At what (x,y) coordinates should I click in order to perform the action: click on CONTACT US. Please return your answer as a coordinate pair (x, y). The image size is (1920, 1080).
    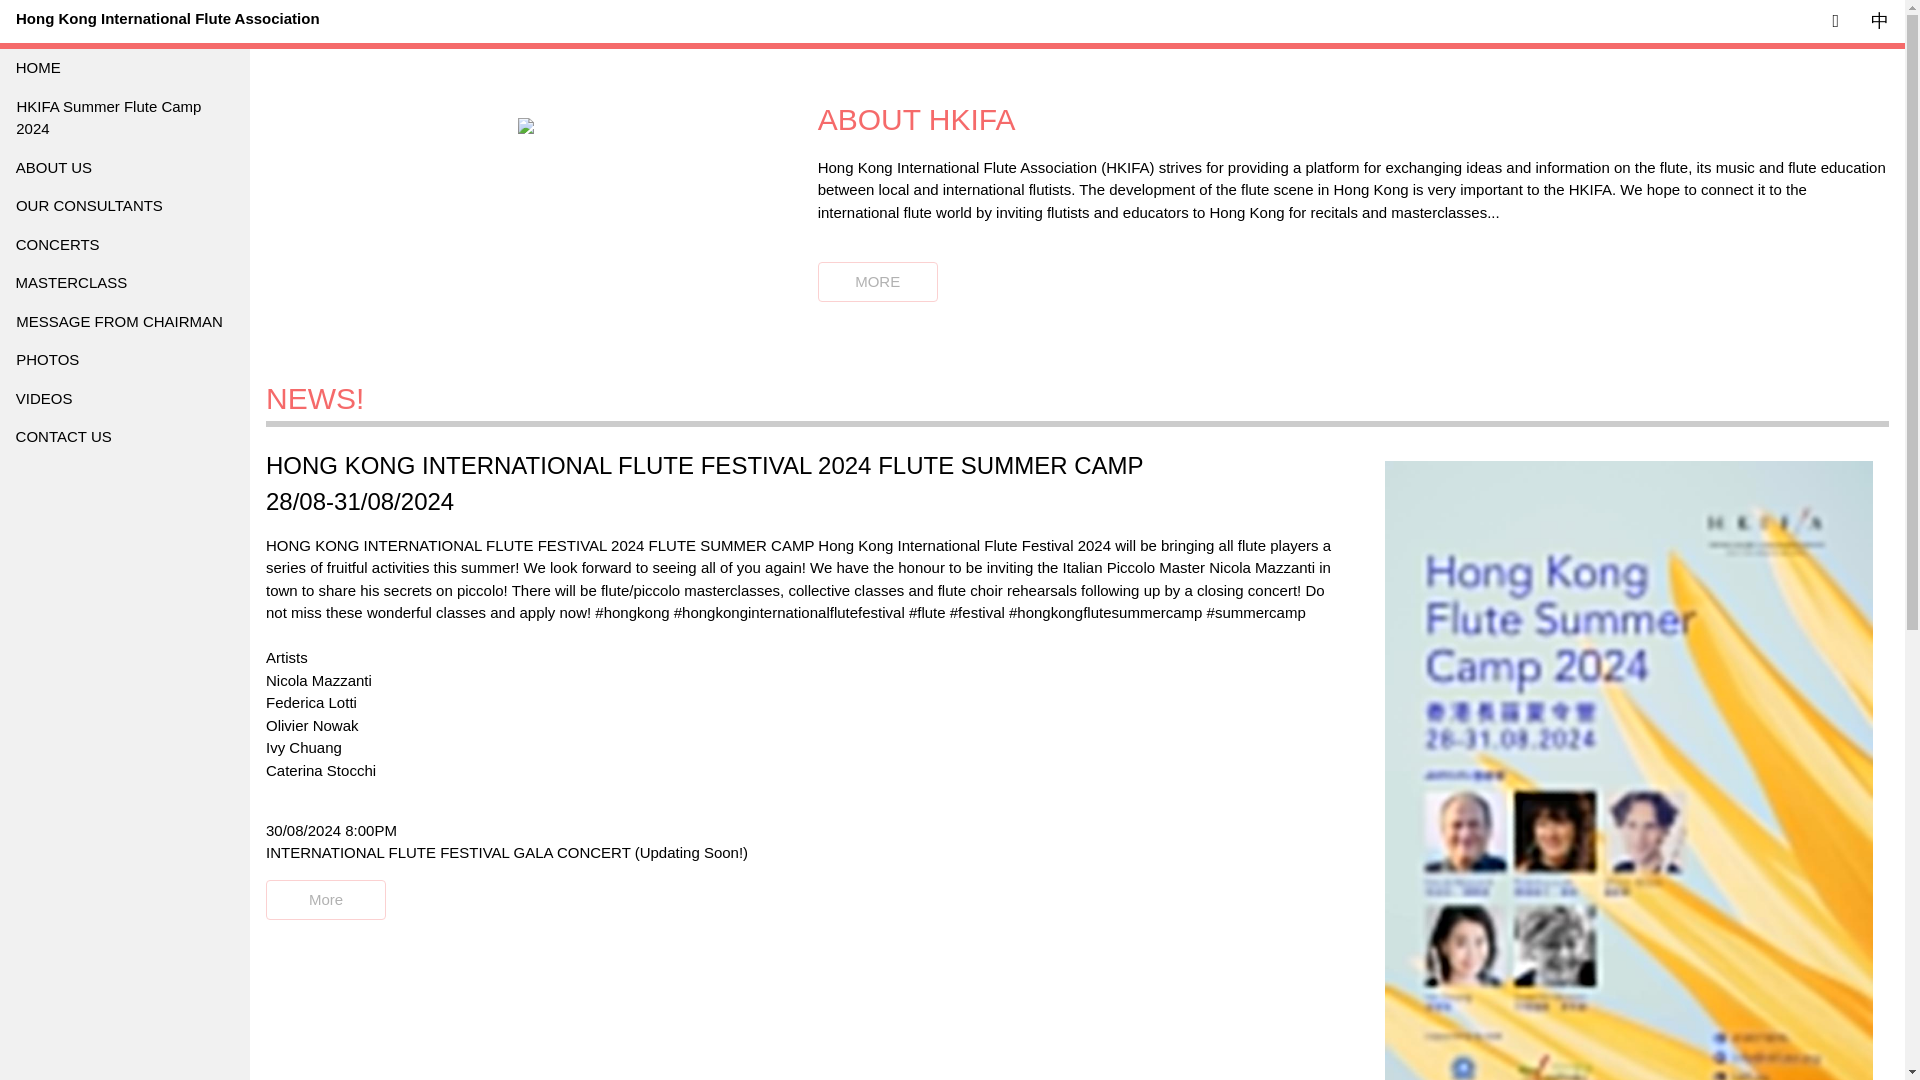
    Looking at the image, I should click on (124, 436).